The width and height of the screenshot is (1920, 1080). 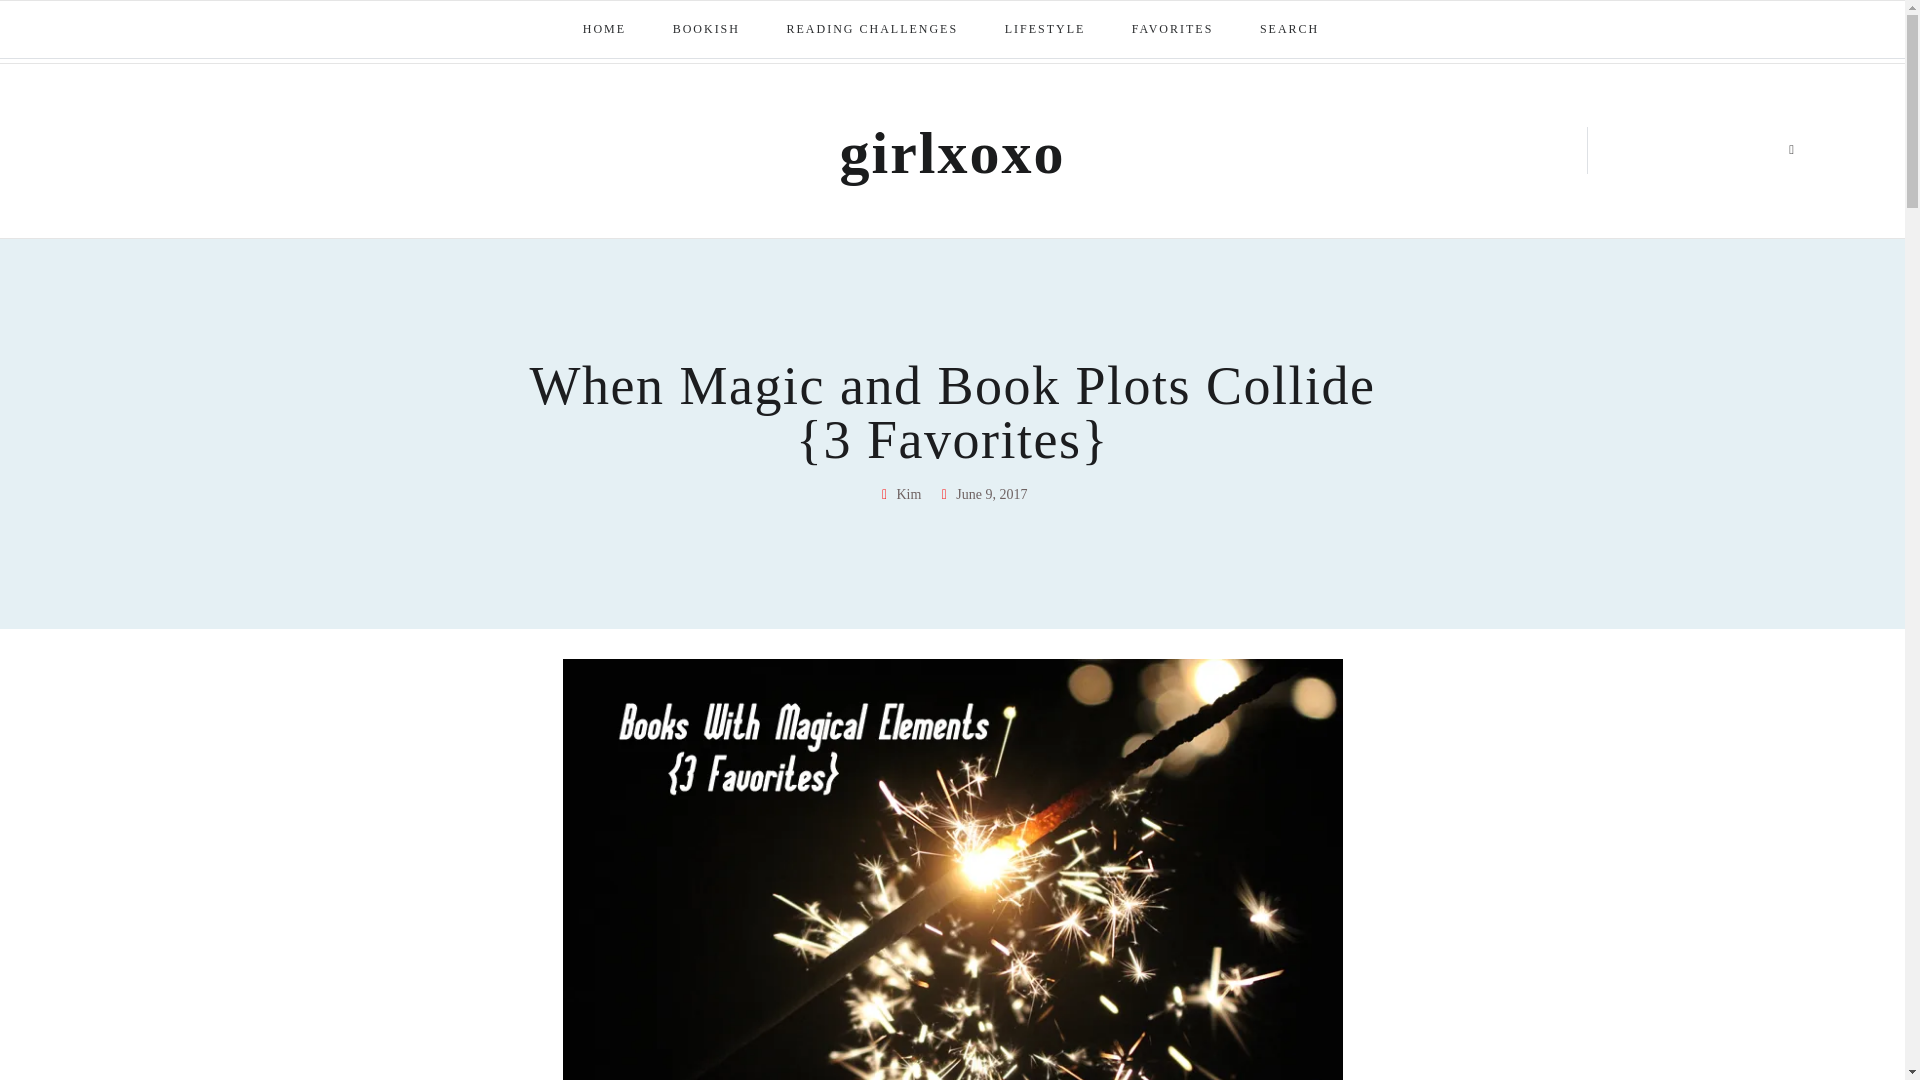 What do you see at coordinates (874, 30) in the screenshot?
I see `READING CHALLENGES` at bounding box center [874, 30].